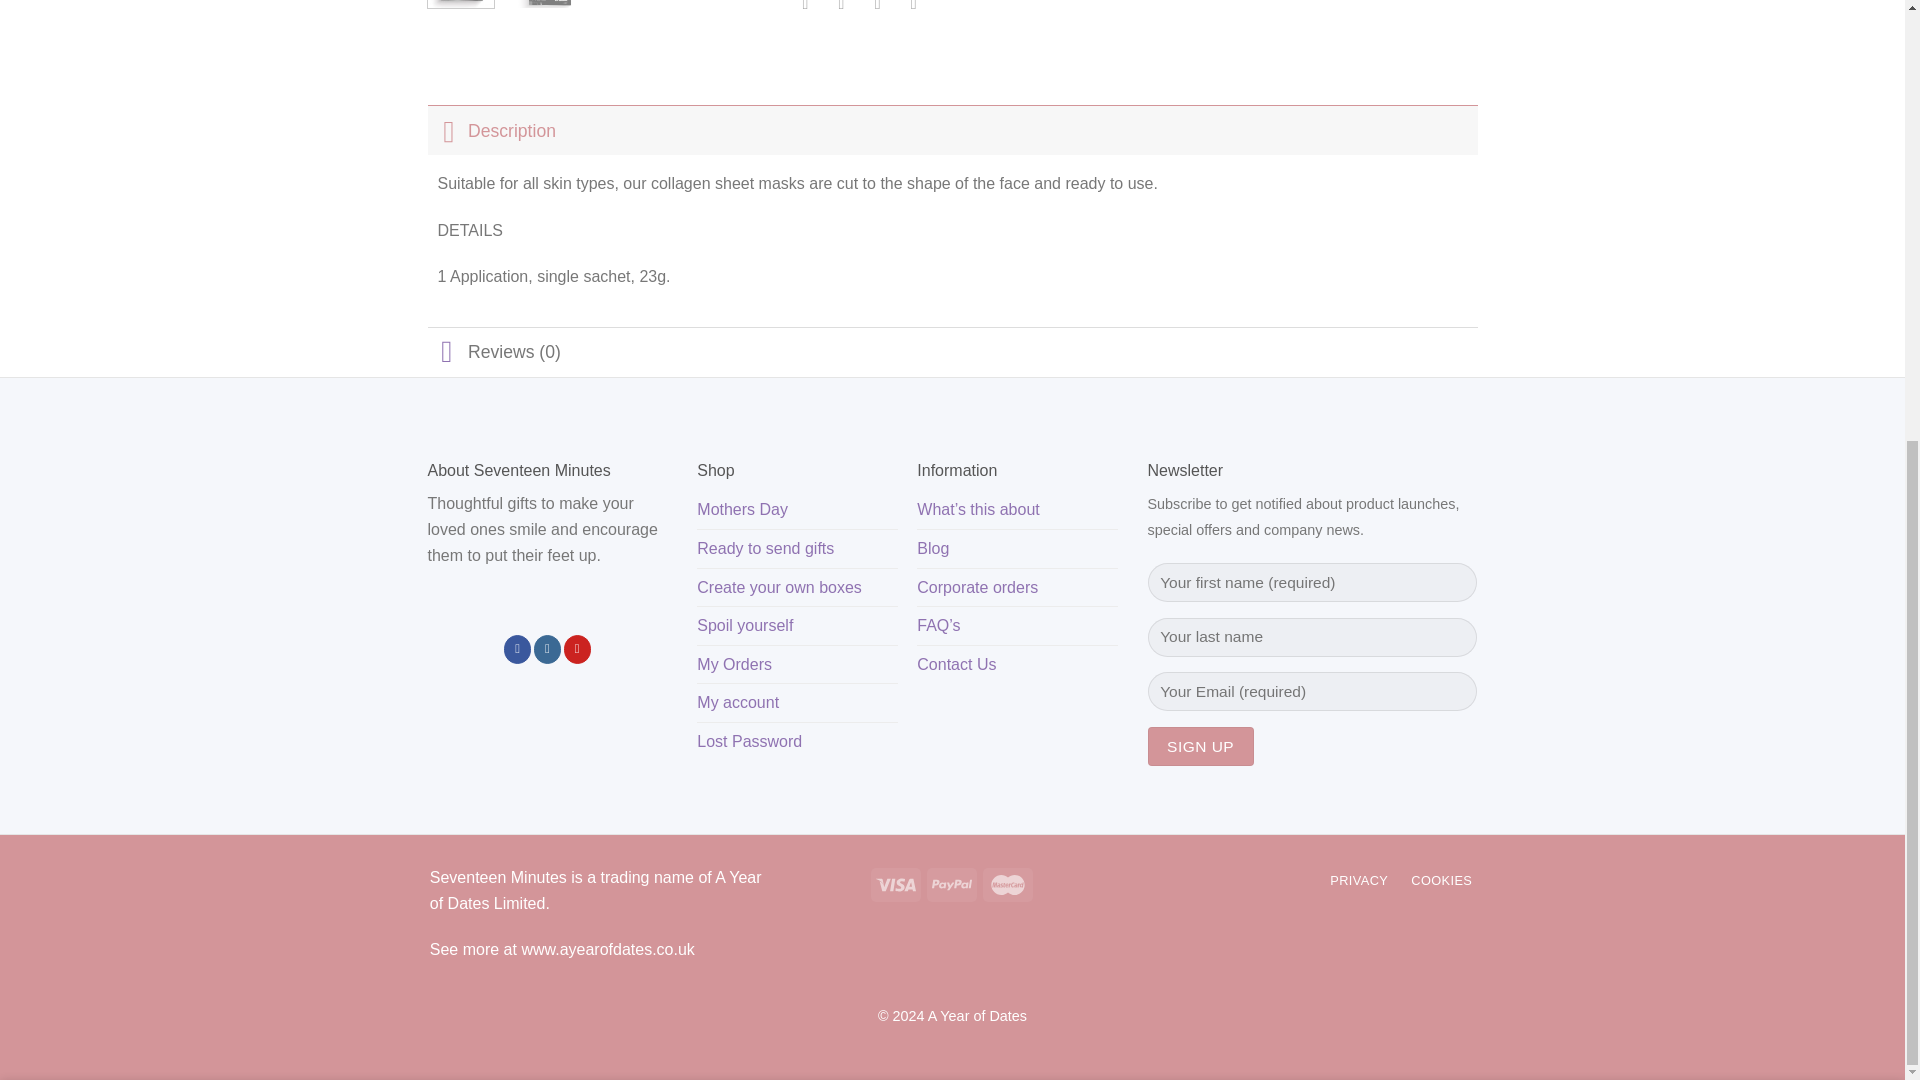 The width and height of the screenshot is (1920, 1080). What do you see at coordinates (1200, 746) in the screenshot?
I see `Sign Up` at bounding box center [1200, 746].